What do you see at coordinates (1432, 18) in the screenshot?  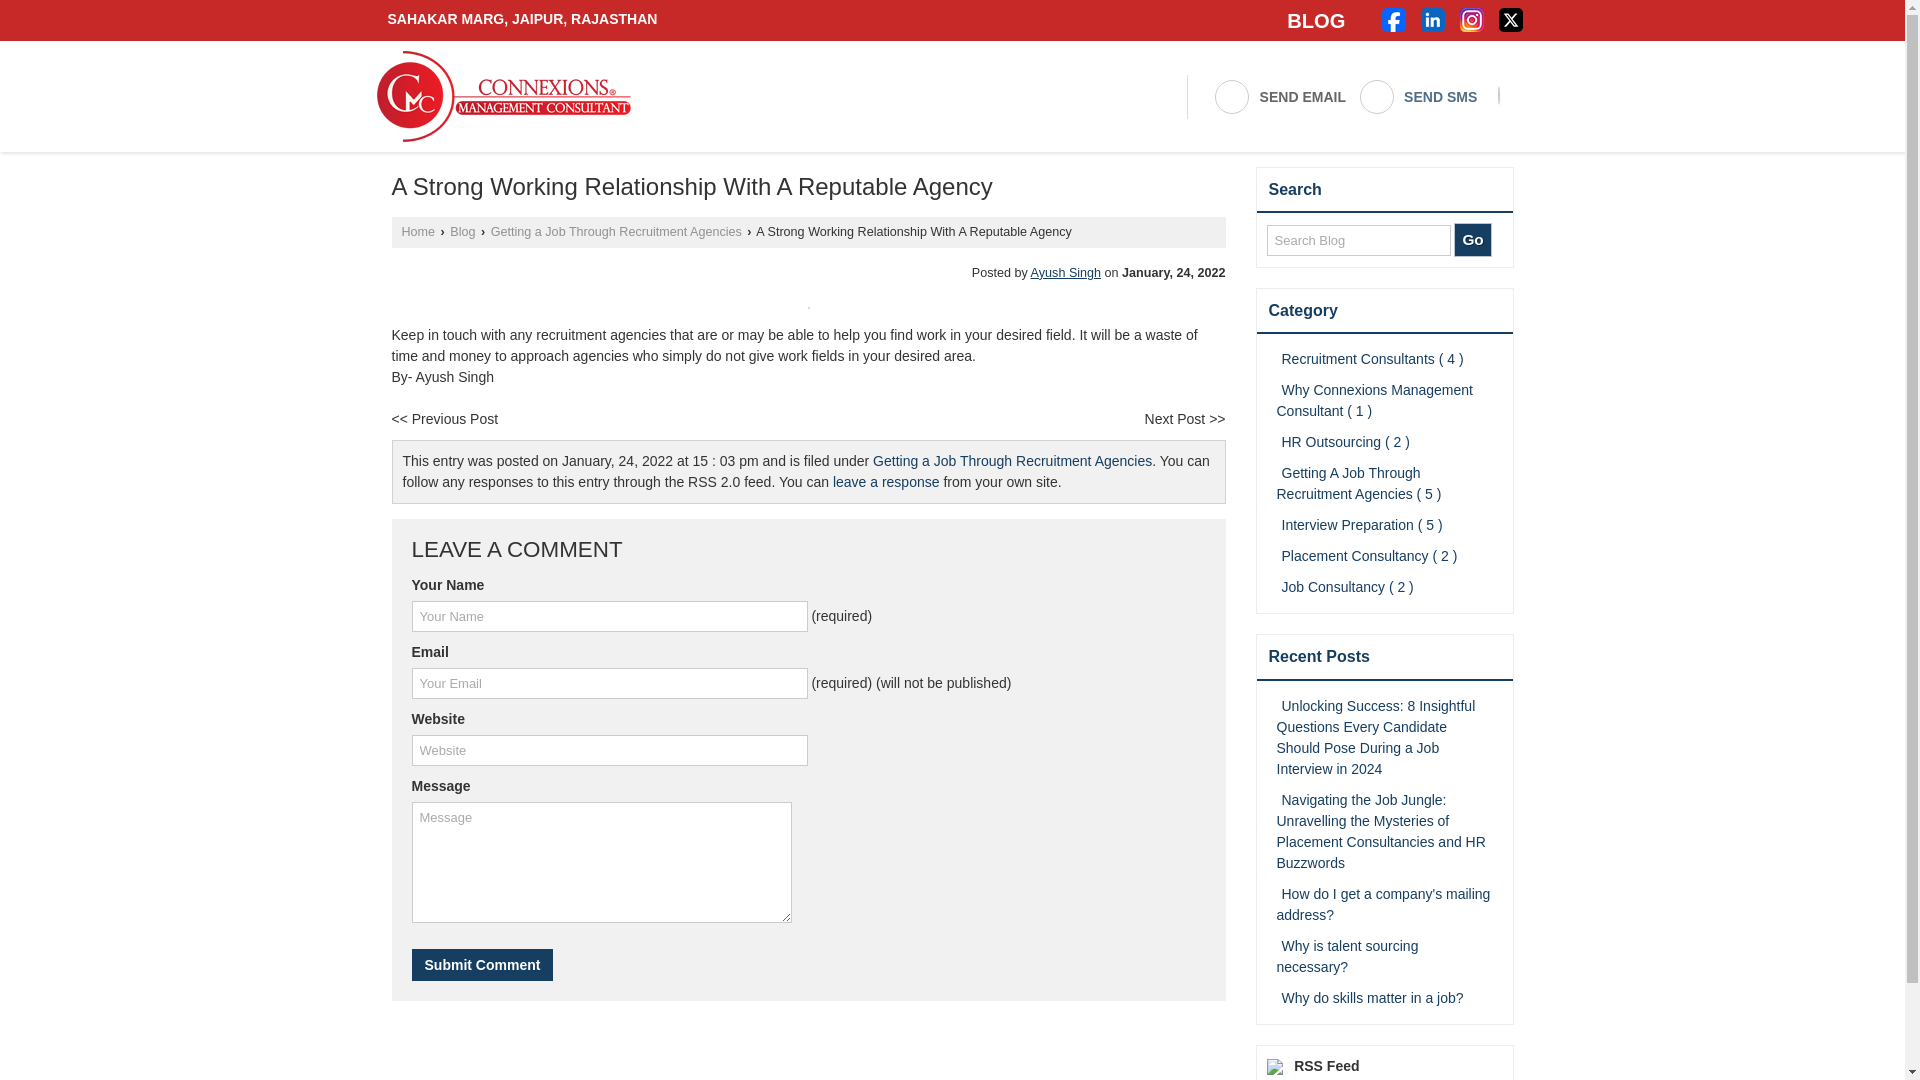 I see `Linked IN` at bounding box center [1432, 18].